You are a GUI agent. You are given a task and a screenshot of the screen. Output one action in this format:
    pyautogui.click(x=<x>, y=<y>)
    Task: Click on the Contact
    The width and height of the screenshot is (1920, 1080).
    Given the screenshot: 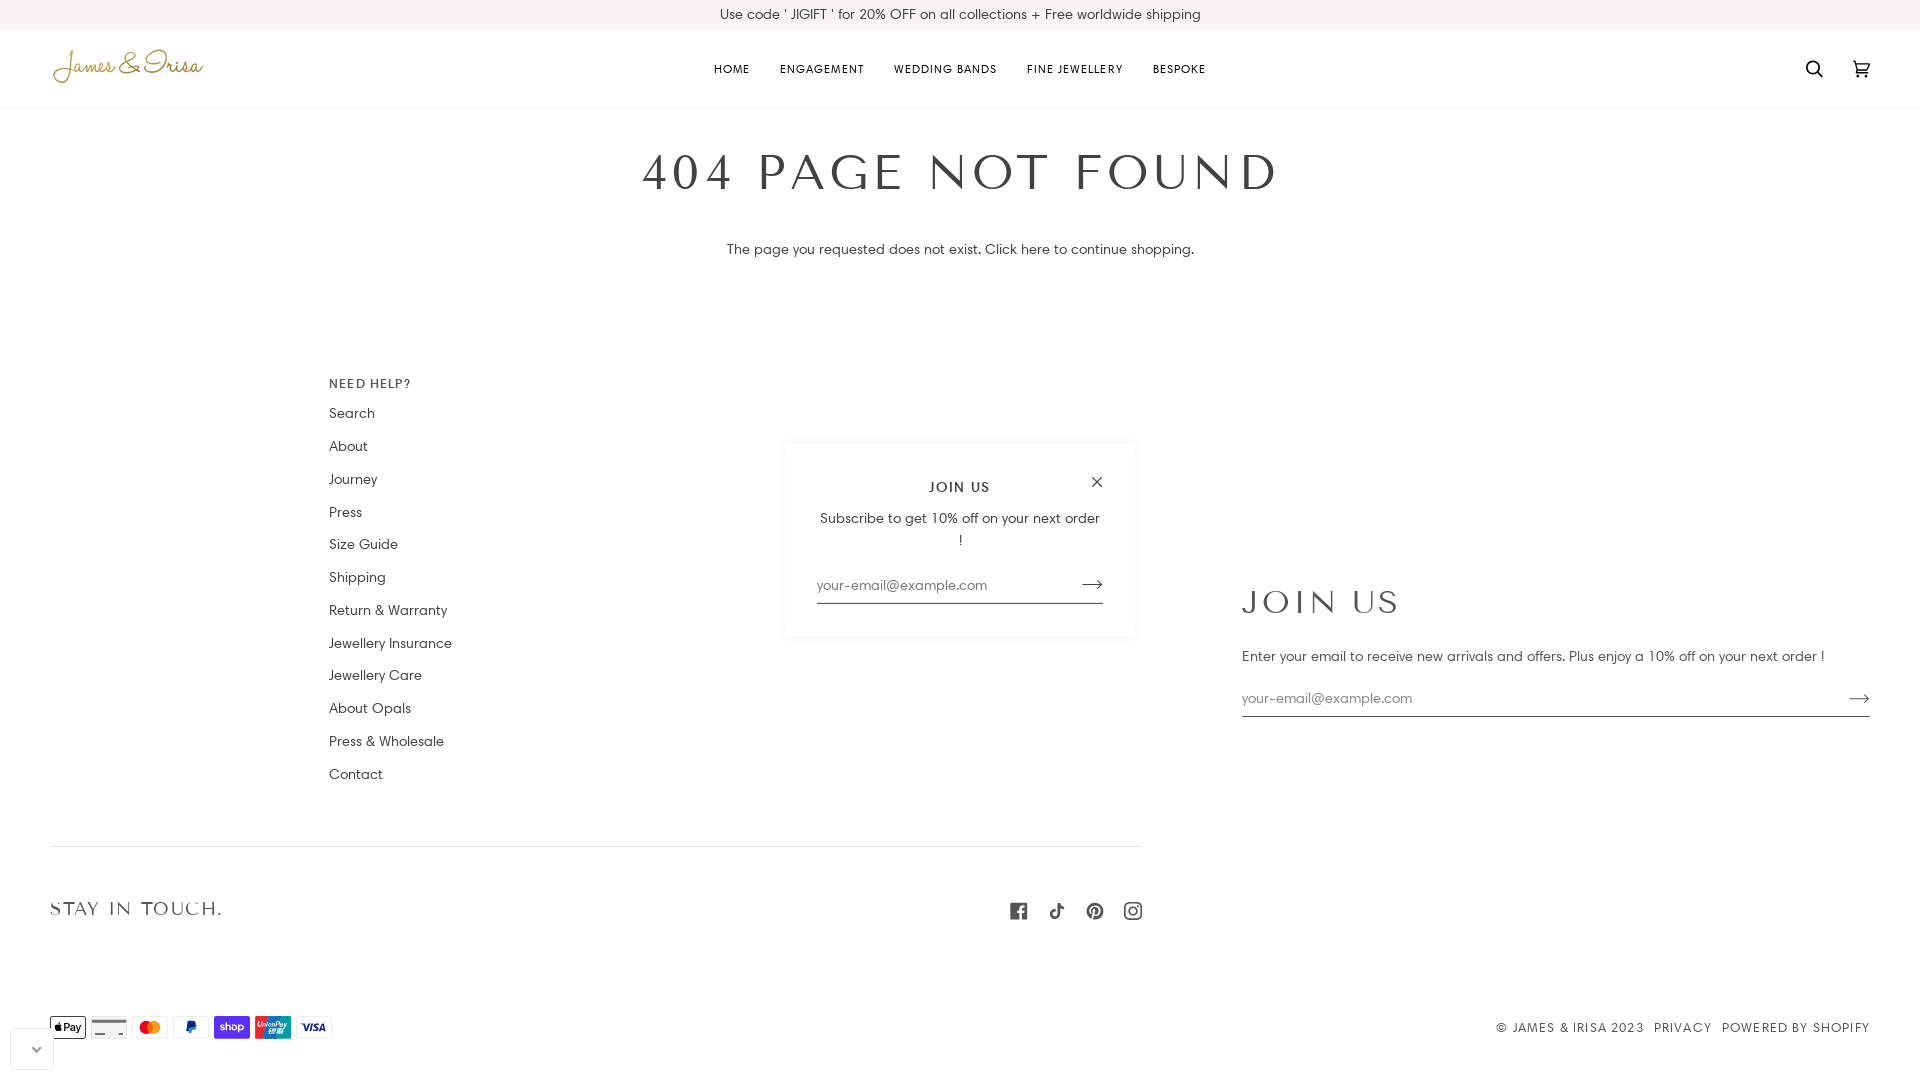 What is the action you would take?
    pyautogui.click(x=356, y=774)
    